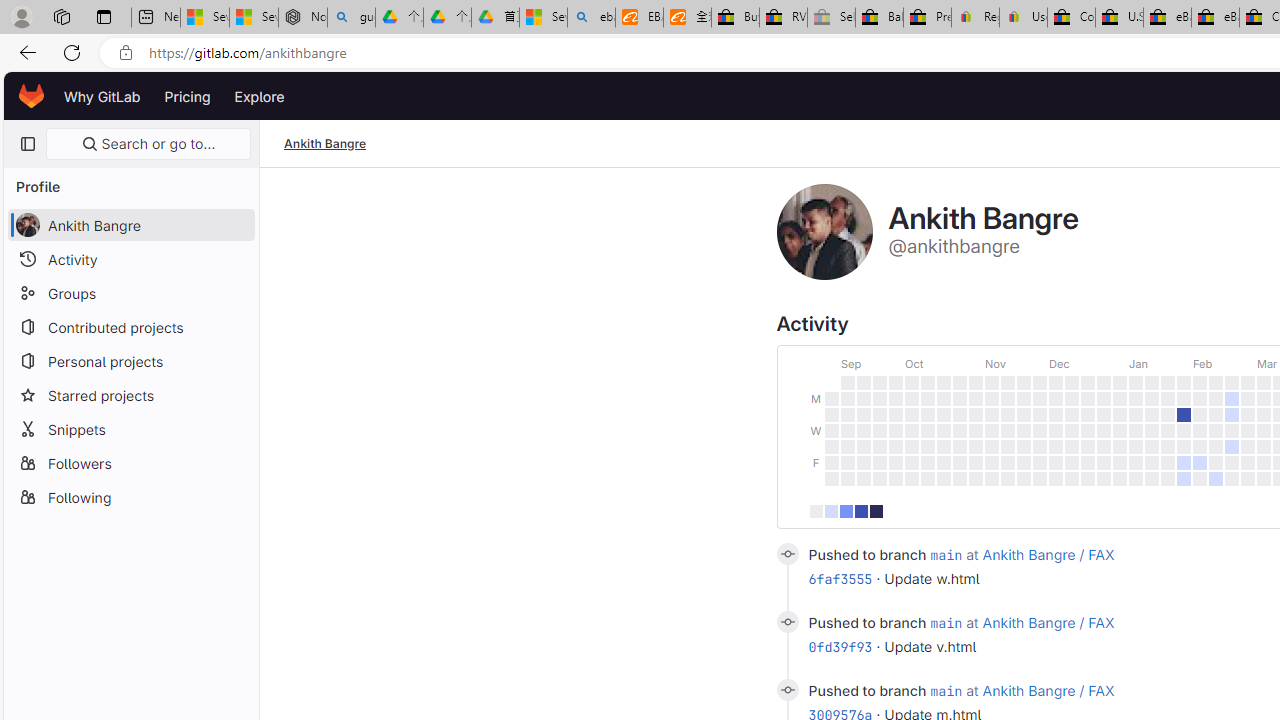 The height and width of the screenshot is (720, 1280). What do you see at coordinates (130, 292) in the screenshot?
I see `Groups` at bounding box center [130, 292].